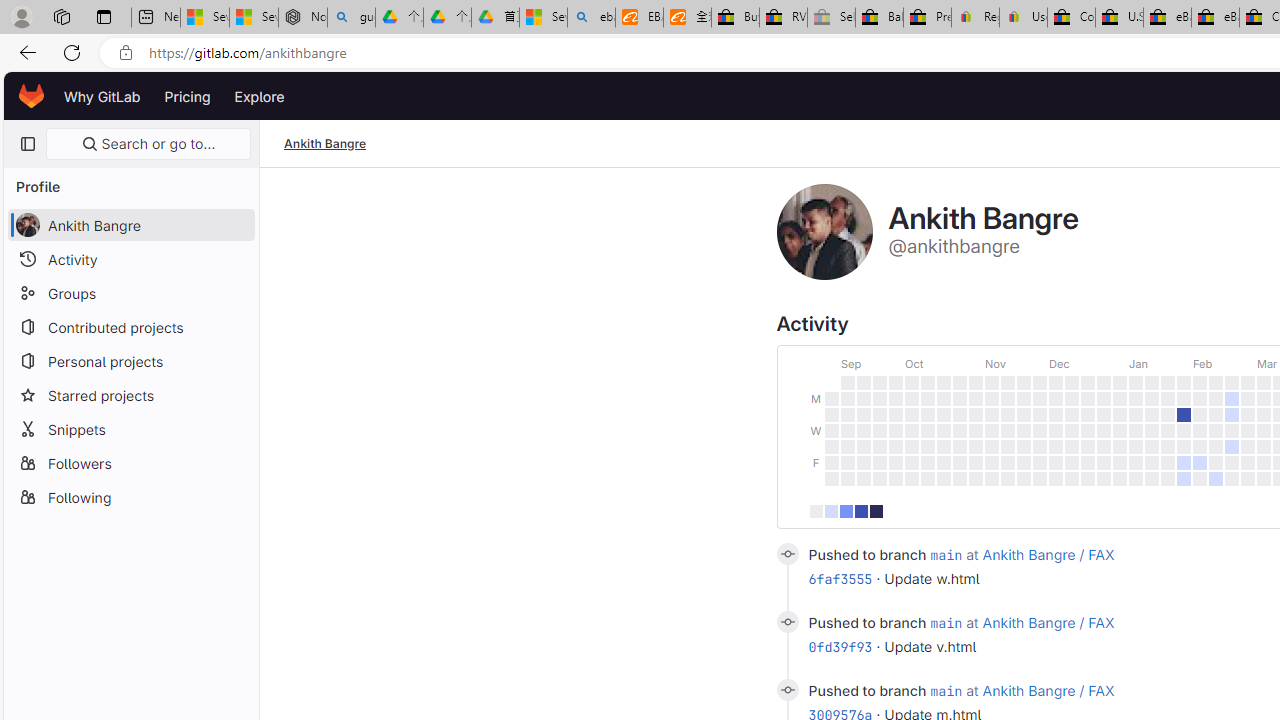 The height and width of the screenshot is (720, 1280). What do you see at coordinates (130, 292) in the screenshot?
I see `Groups` at bounding box center [130, 292].